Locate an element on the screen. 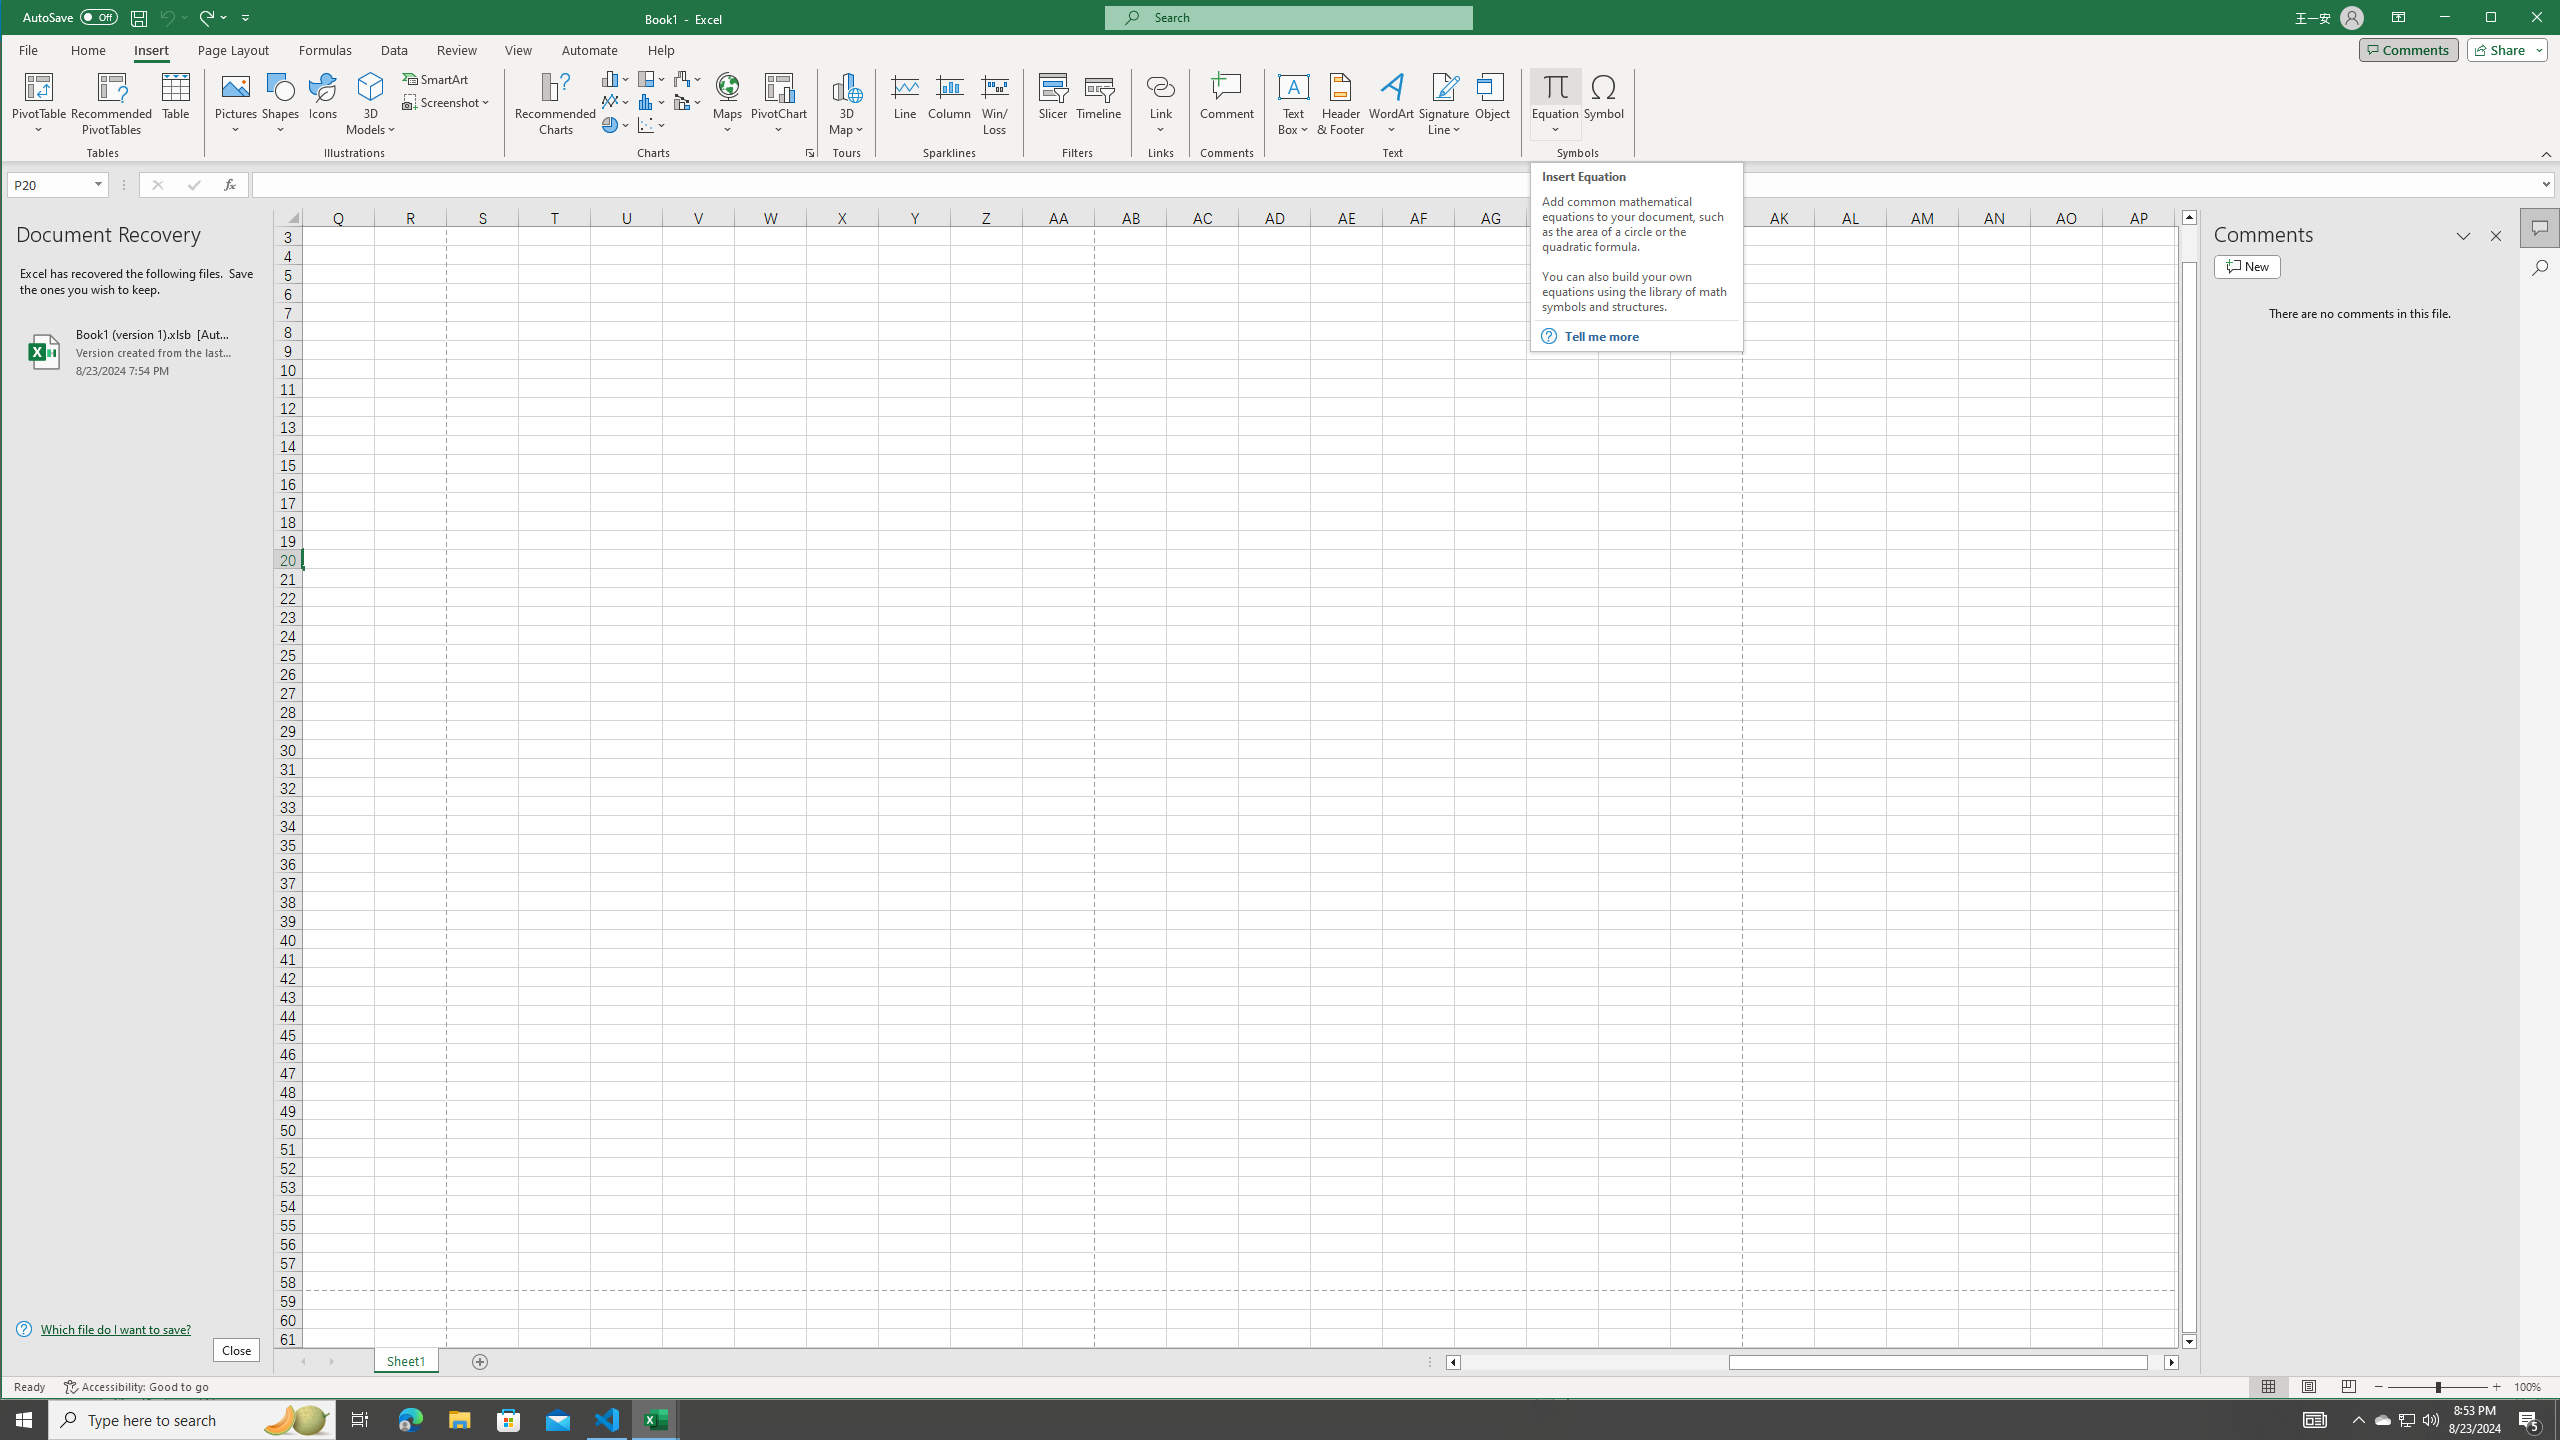 The image size is (2560, 1440). Page left is located at coordinates (1594, 1362).